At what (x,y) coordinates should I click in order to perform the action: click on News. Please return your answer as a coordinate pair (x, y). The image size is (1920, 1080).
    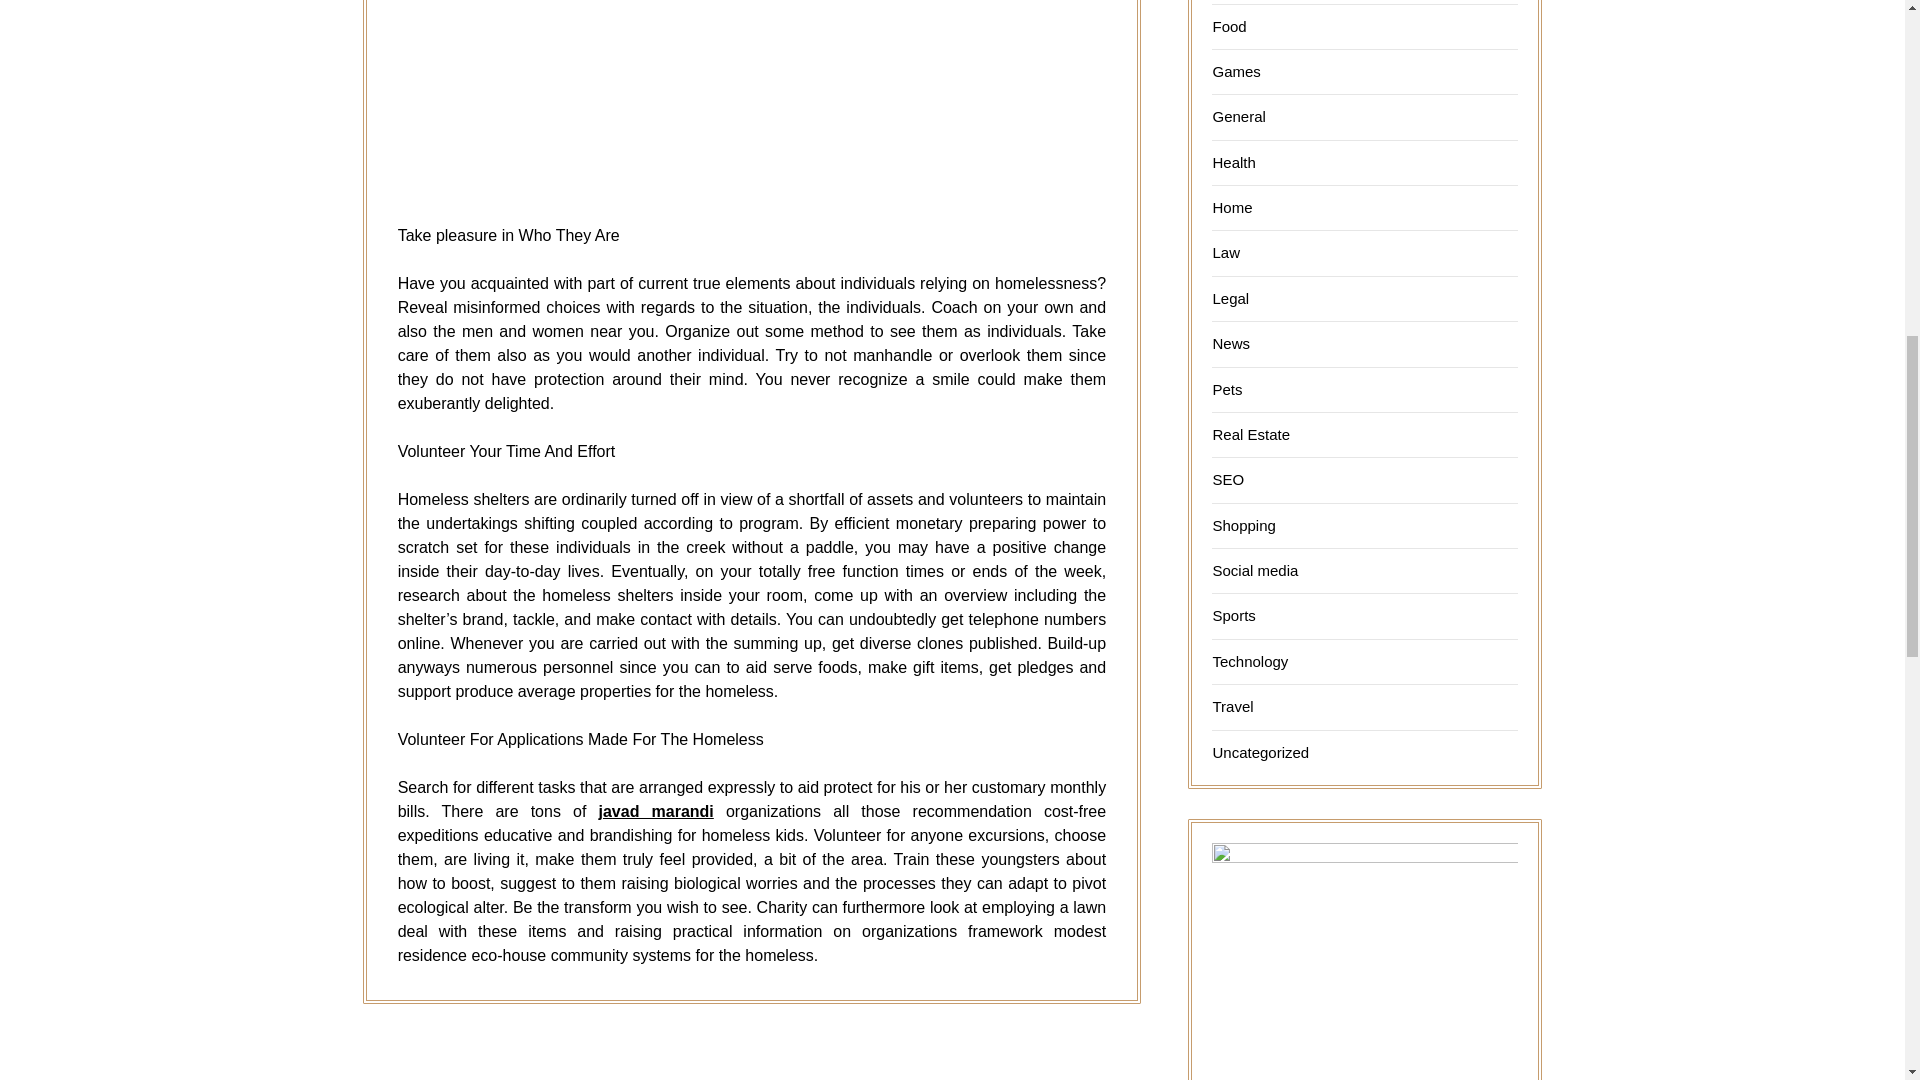
    Looking at the image, I should click on (1230, 343).